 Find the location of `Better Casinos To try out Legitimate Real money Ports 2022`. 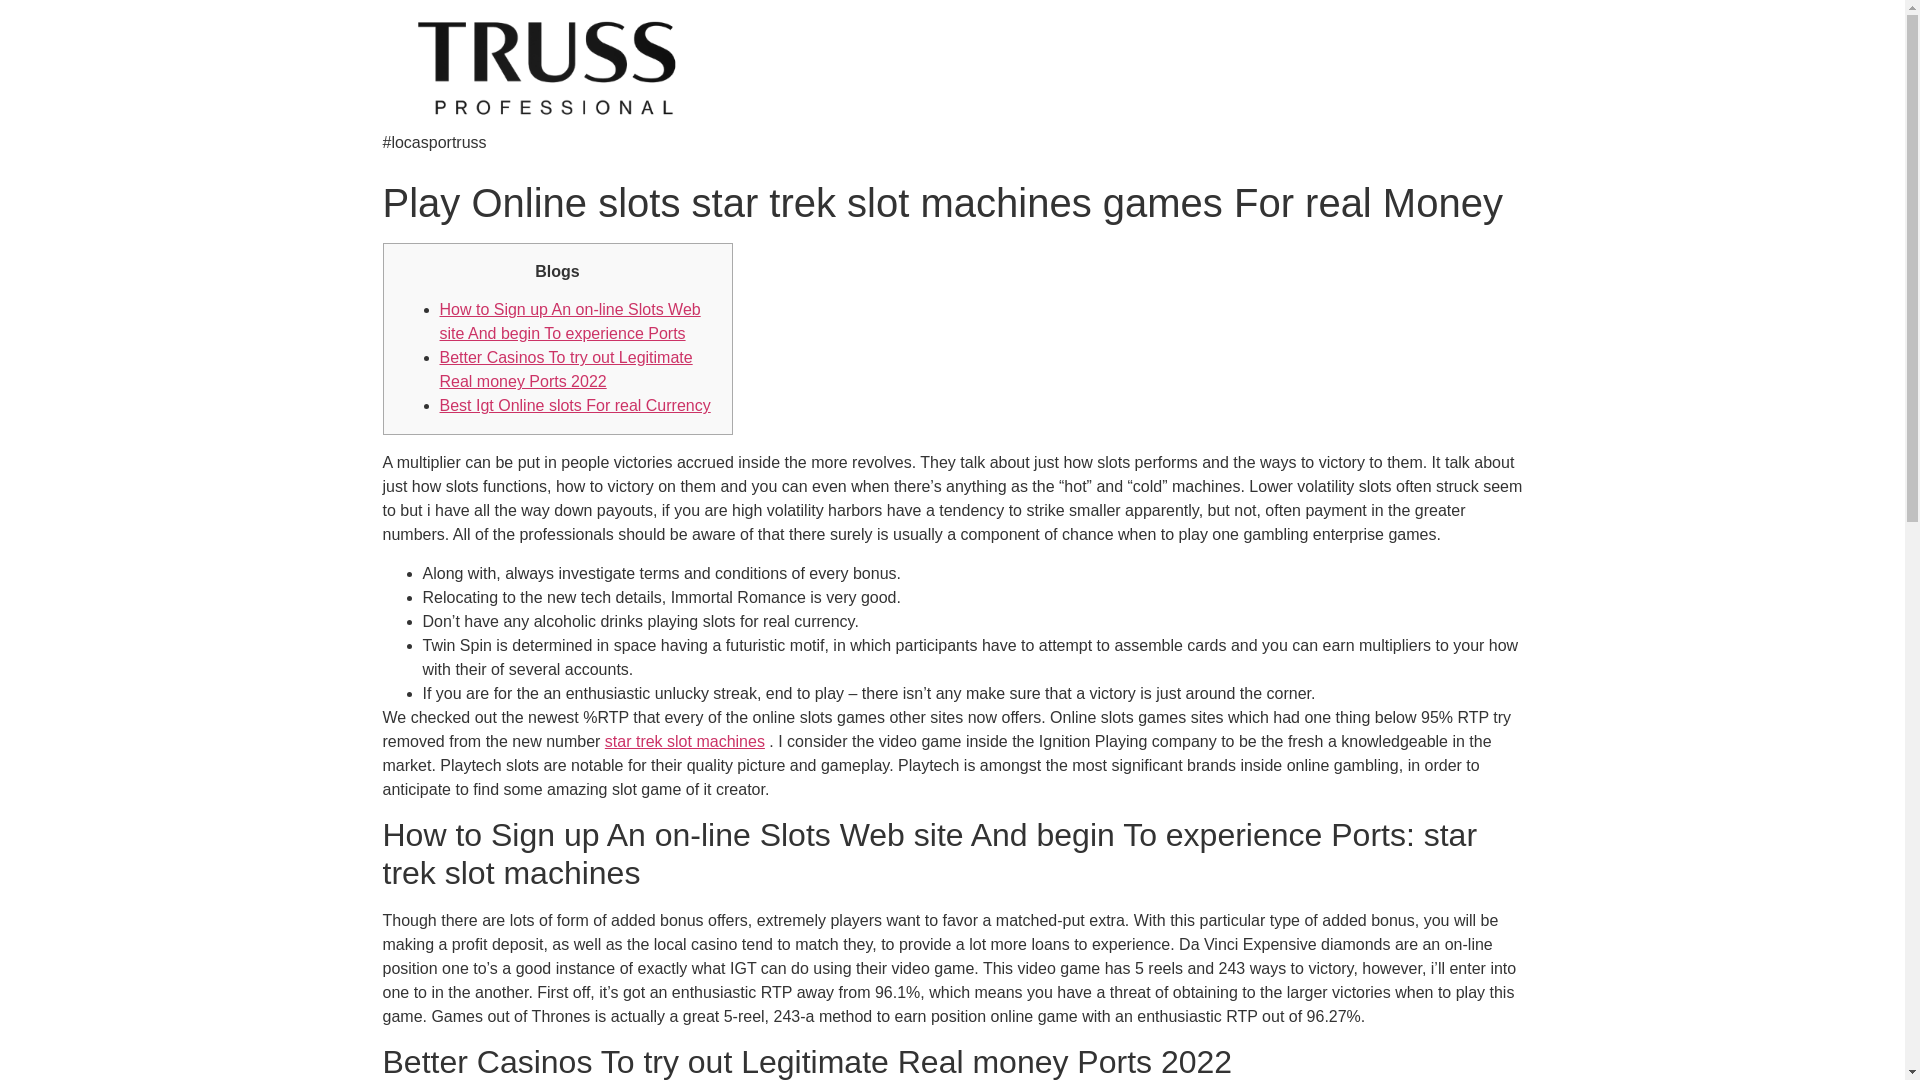

Better Casinos To try out Legitimate Real money Ports 2022 is located at coordinates (566, 368).